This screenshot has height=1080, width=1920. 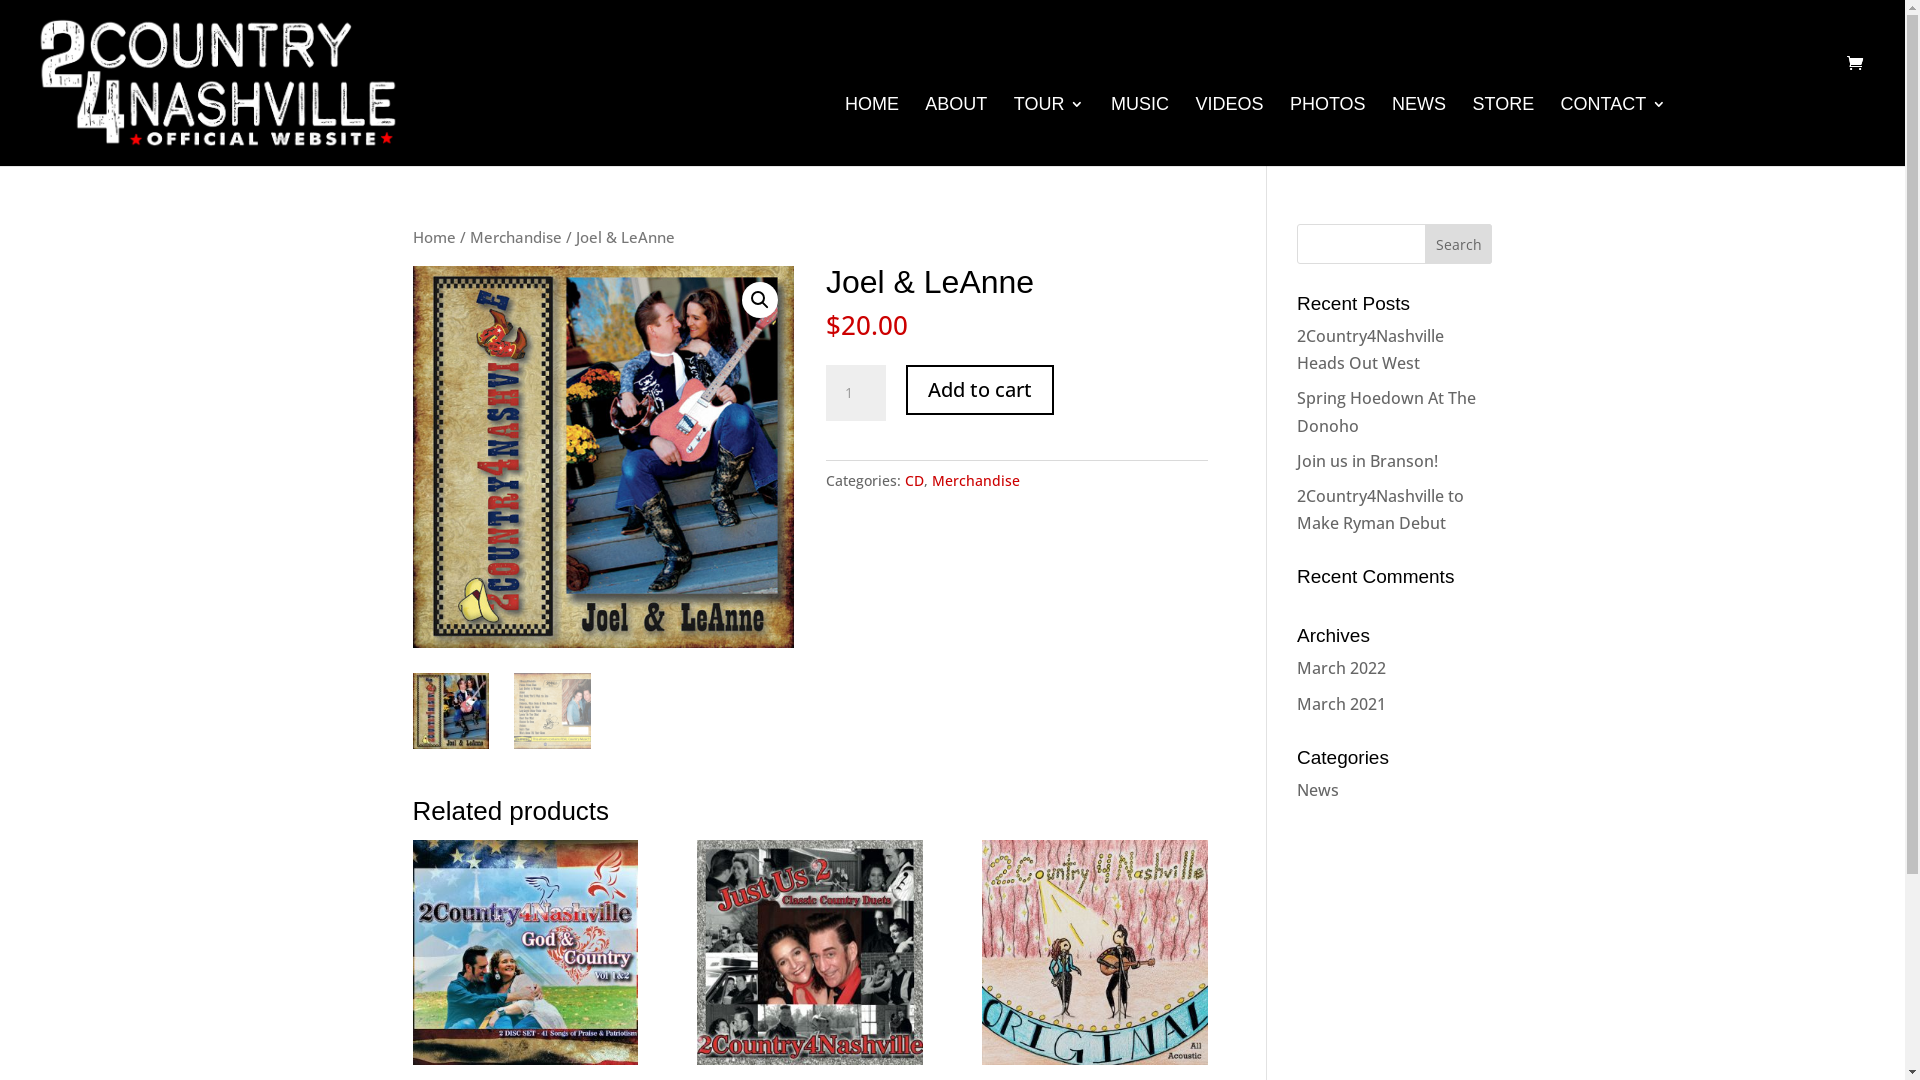 I want to click on 2Country4Nashville to Make Ryman Debut, so click(x=1380, y=510).